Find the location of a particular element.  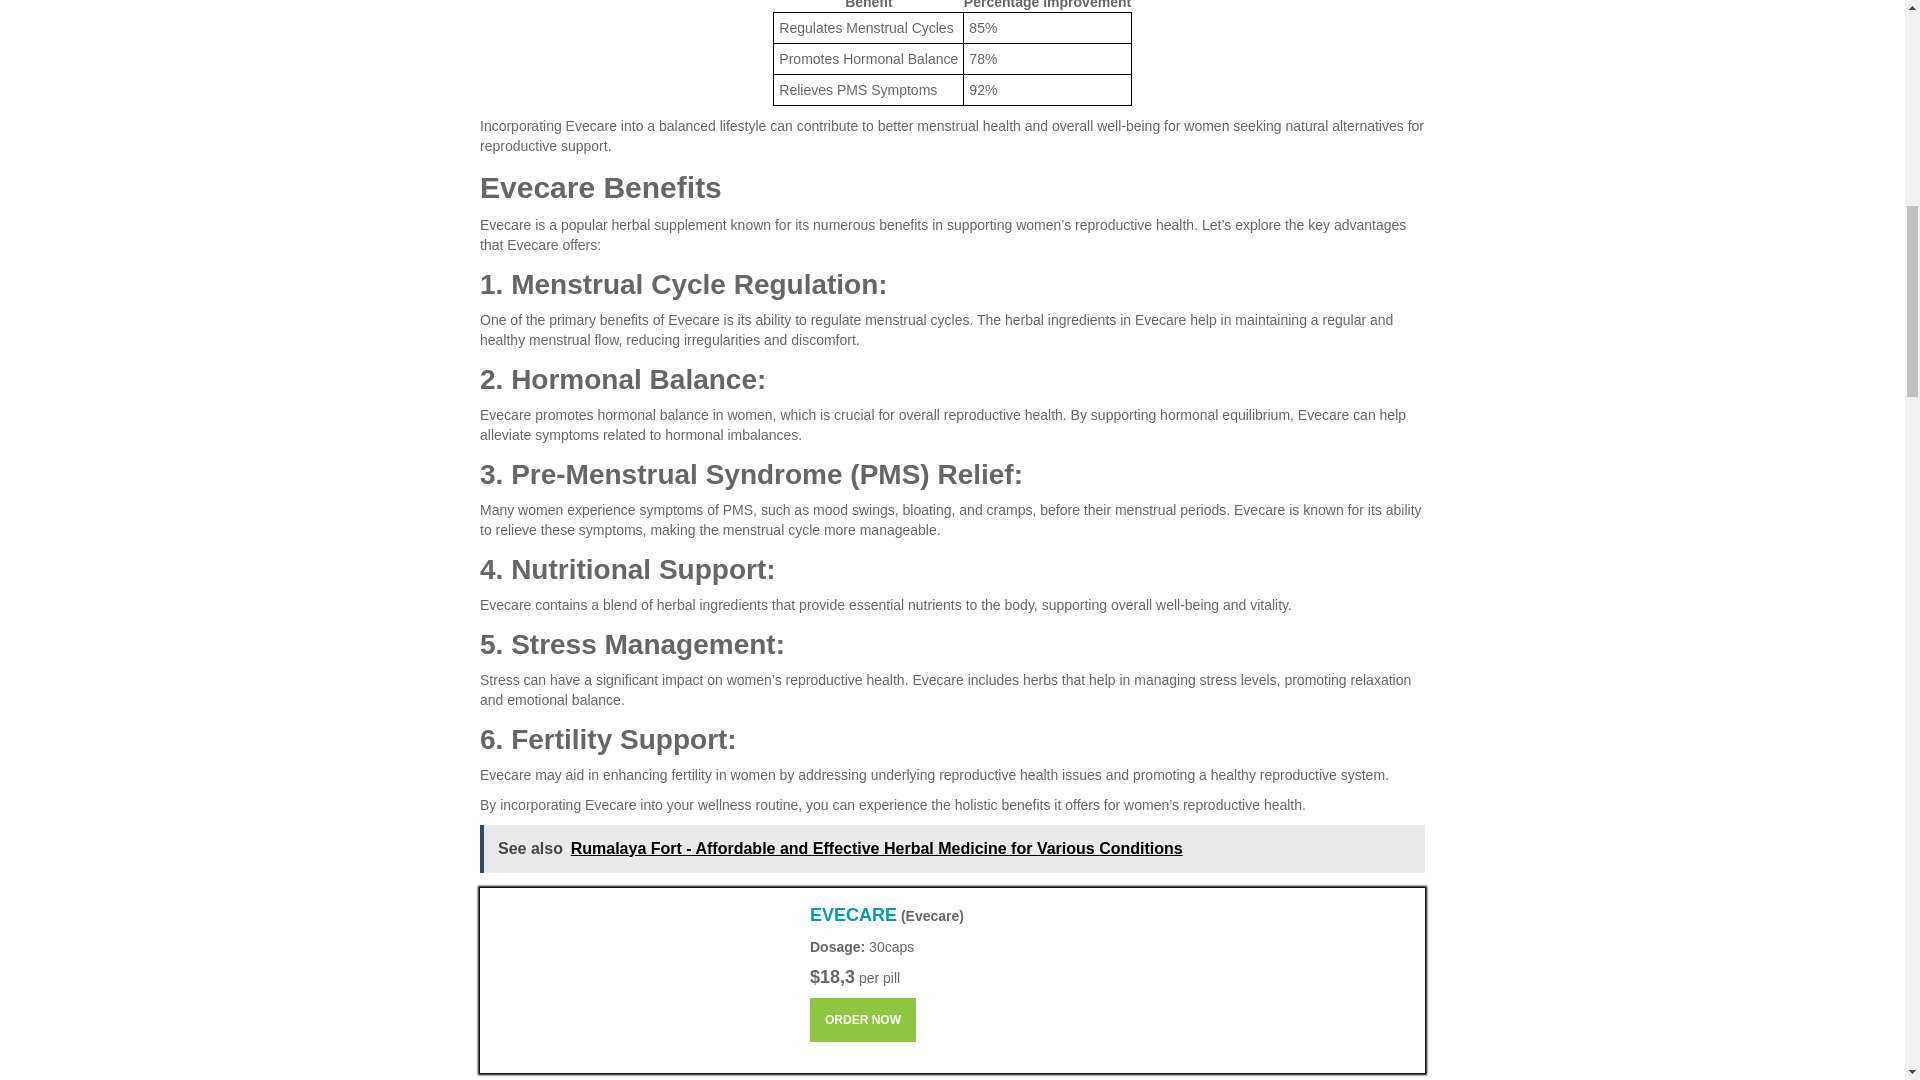

ORDER NOW is located at coordinates (862, 1020).